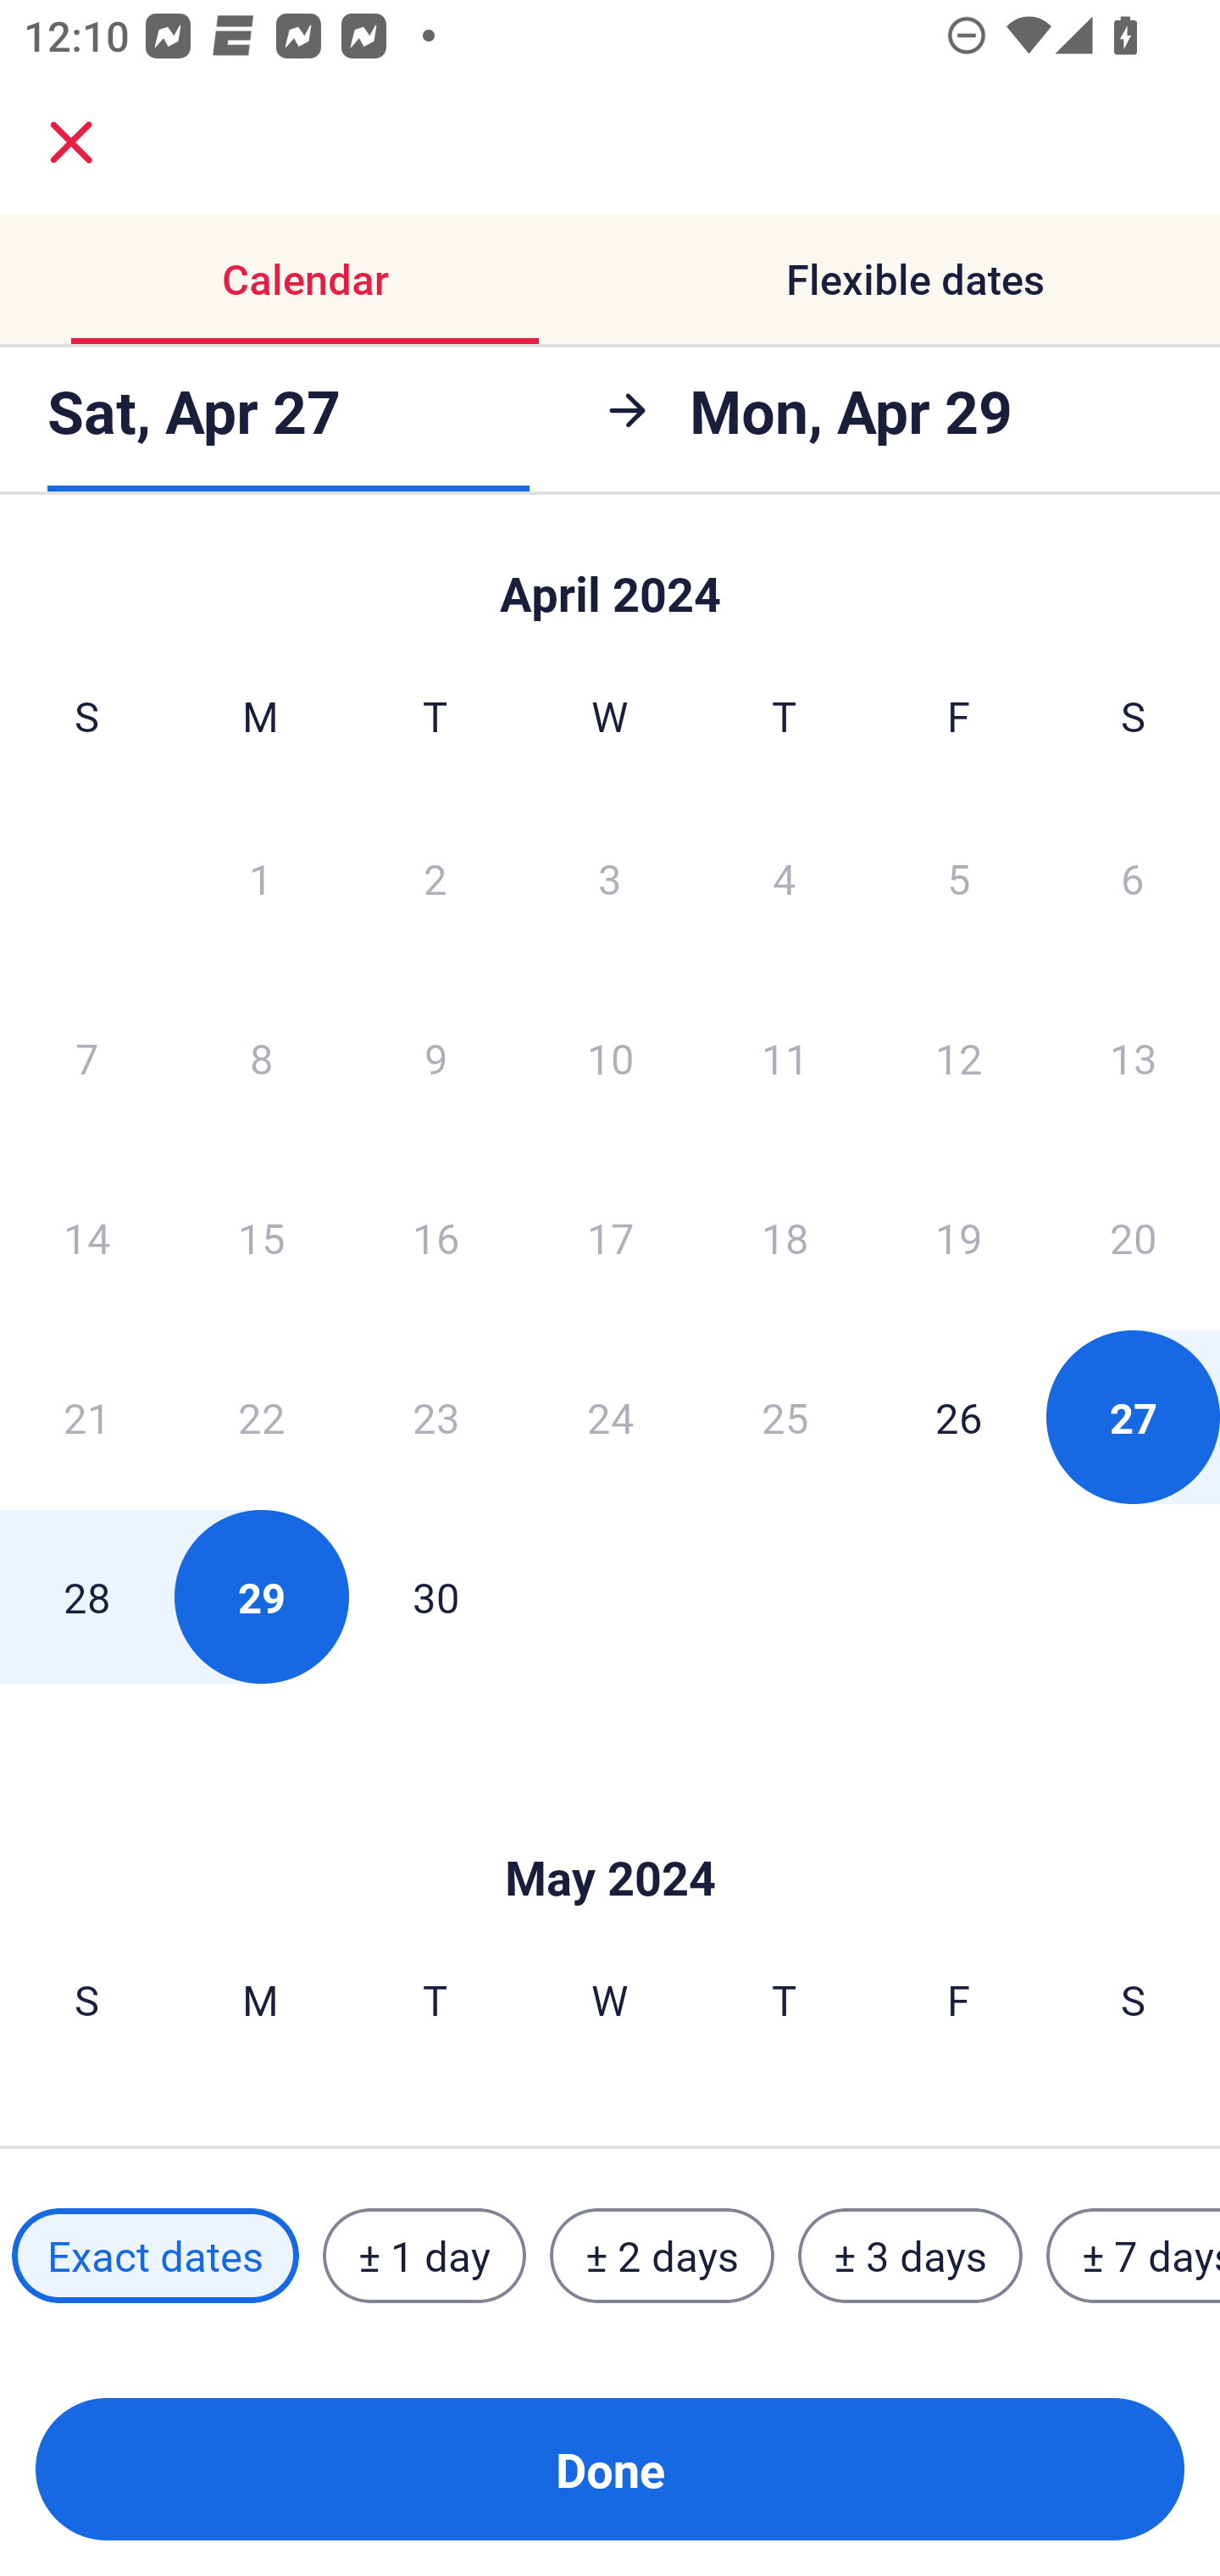  I want to click on Done, so click(610, 2469).